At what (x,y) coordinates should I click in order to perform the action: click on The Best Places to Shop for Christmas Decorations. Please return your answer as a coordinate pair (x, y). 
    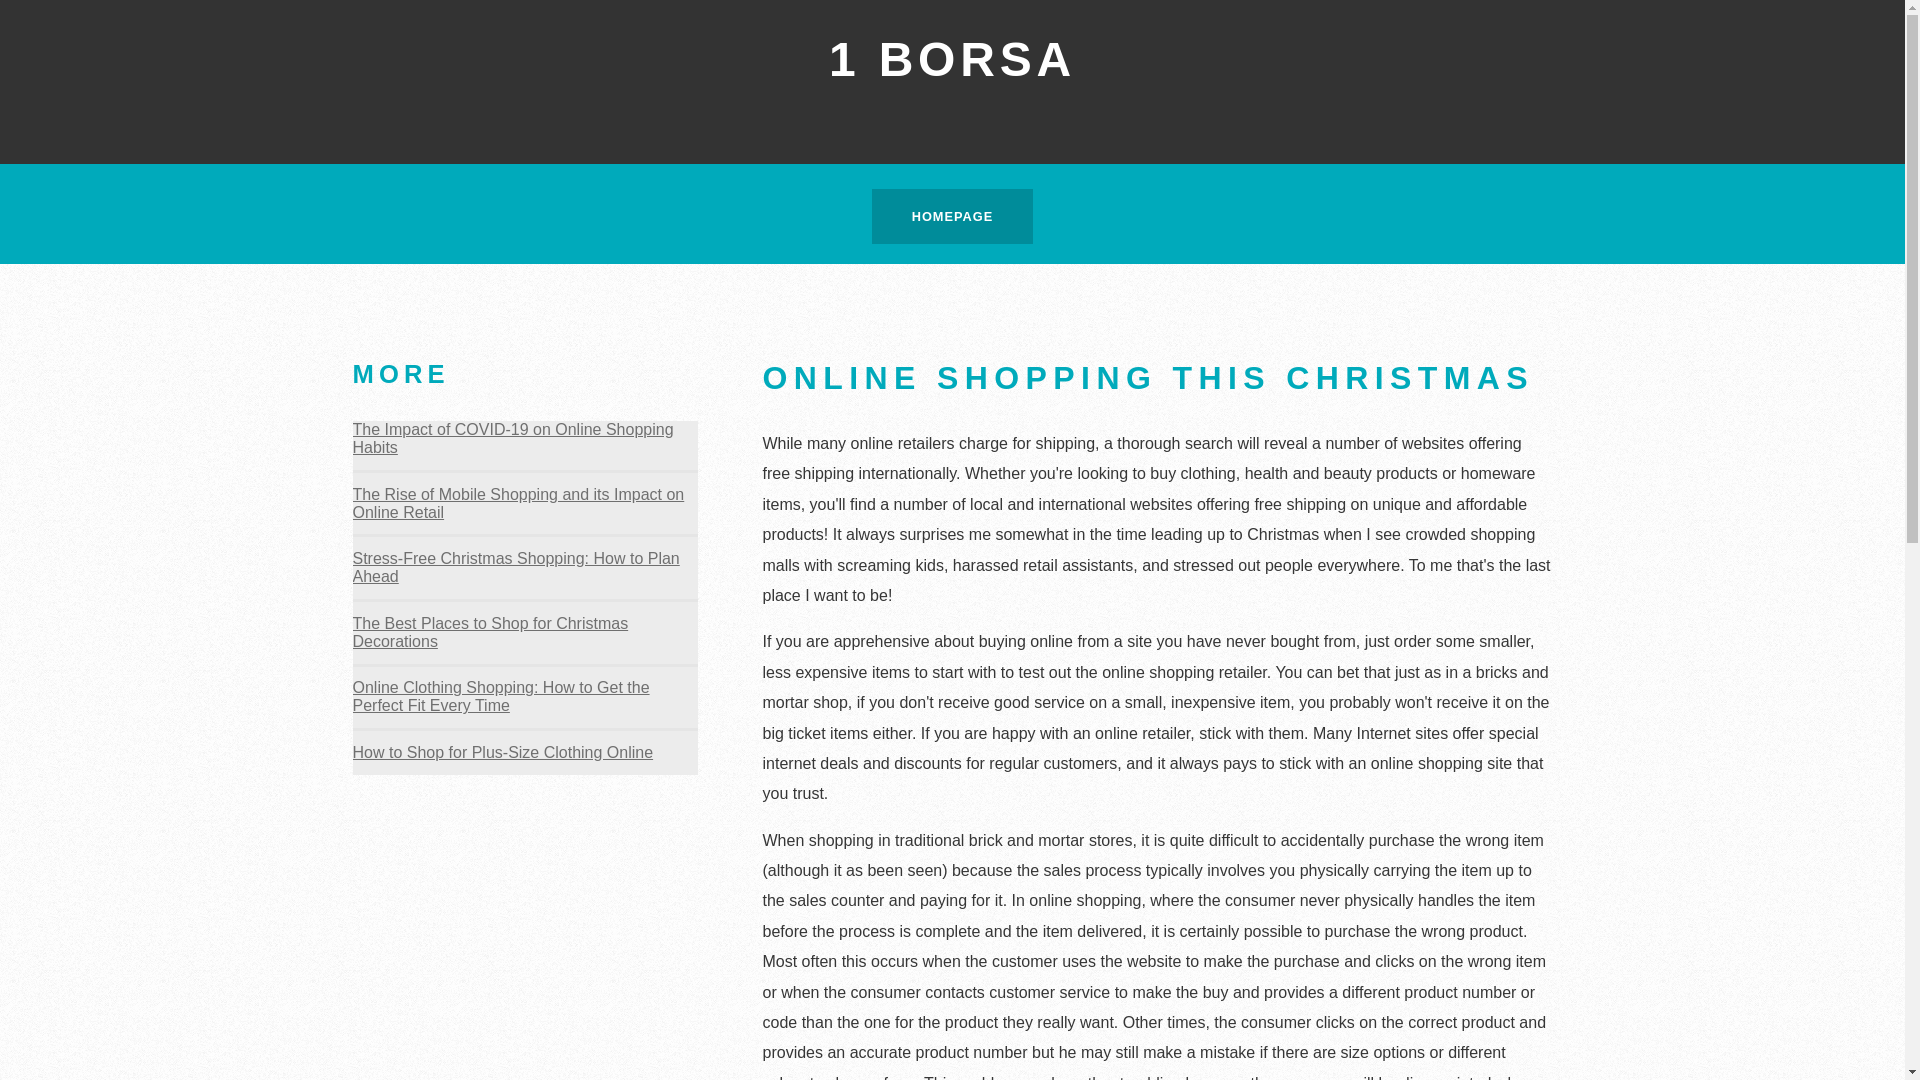
    Looking at the image, I should click on (490, 632).